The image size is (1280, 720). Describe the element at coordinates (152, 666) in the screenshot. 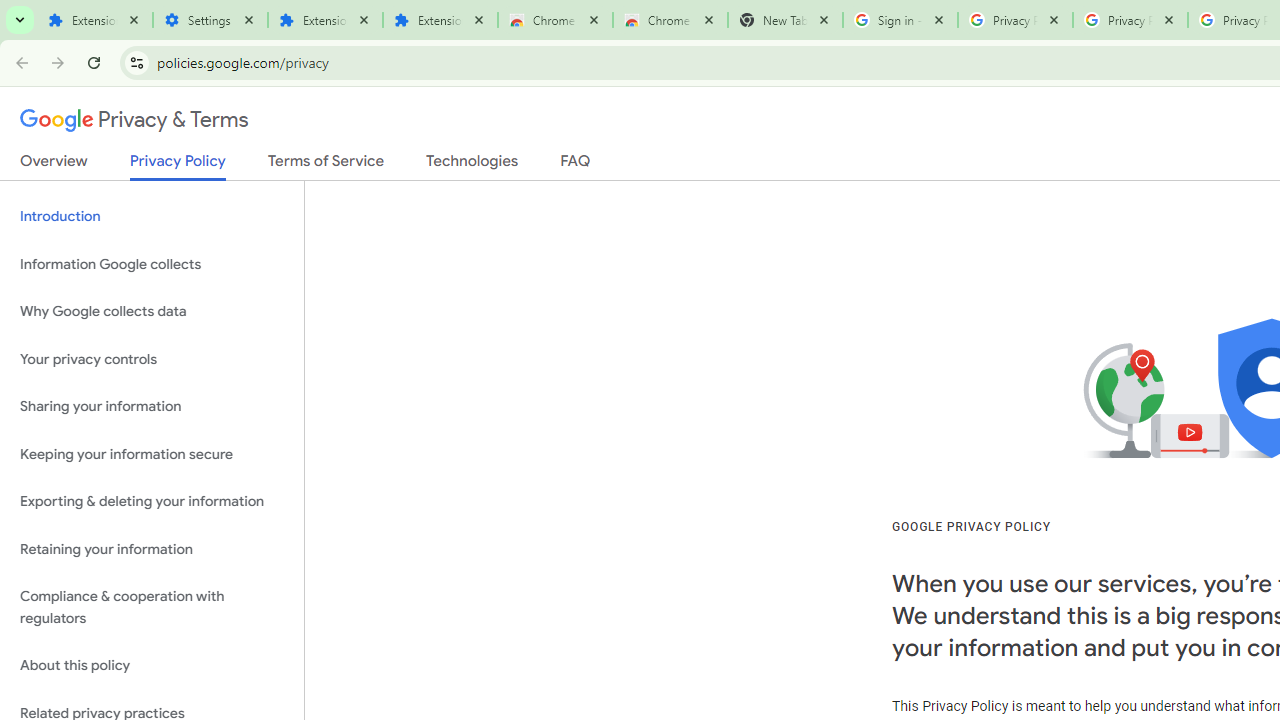

I see `About this policy` at that location.